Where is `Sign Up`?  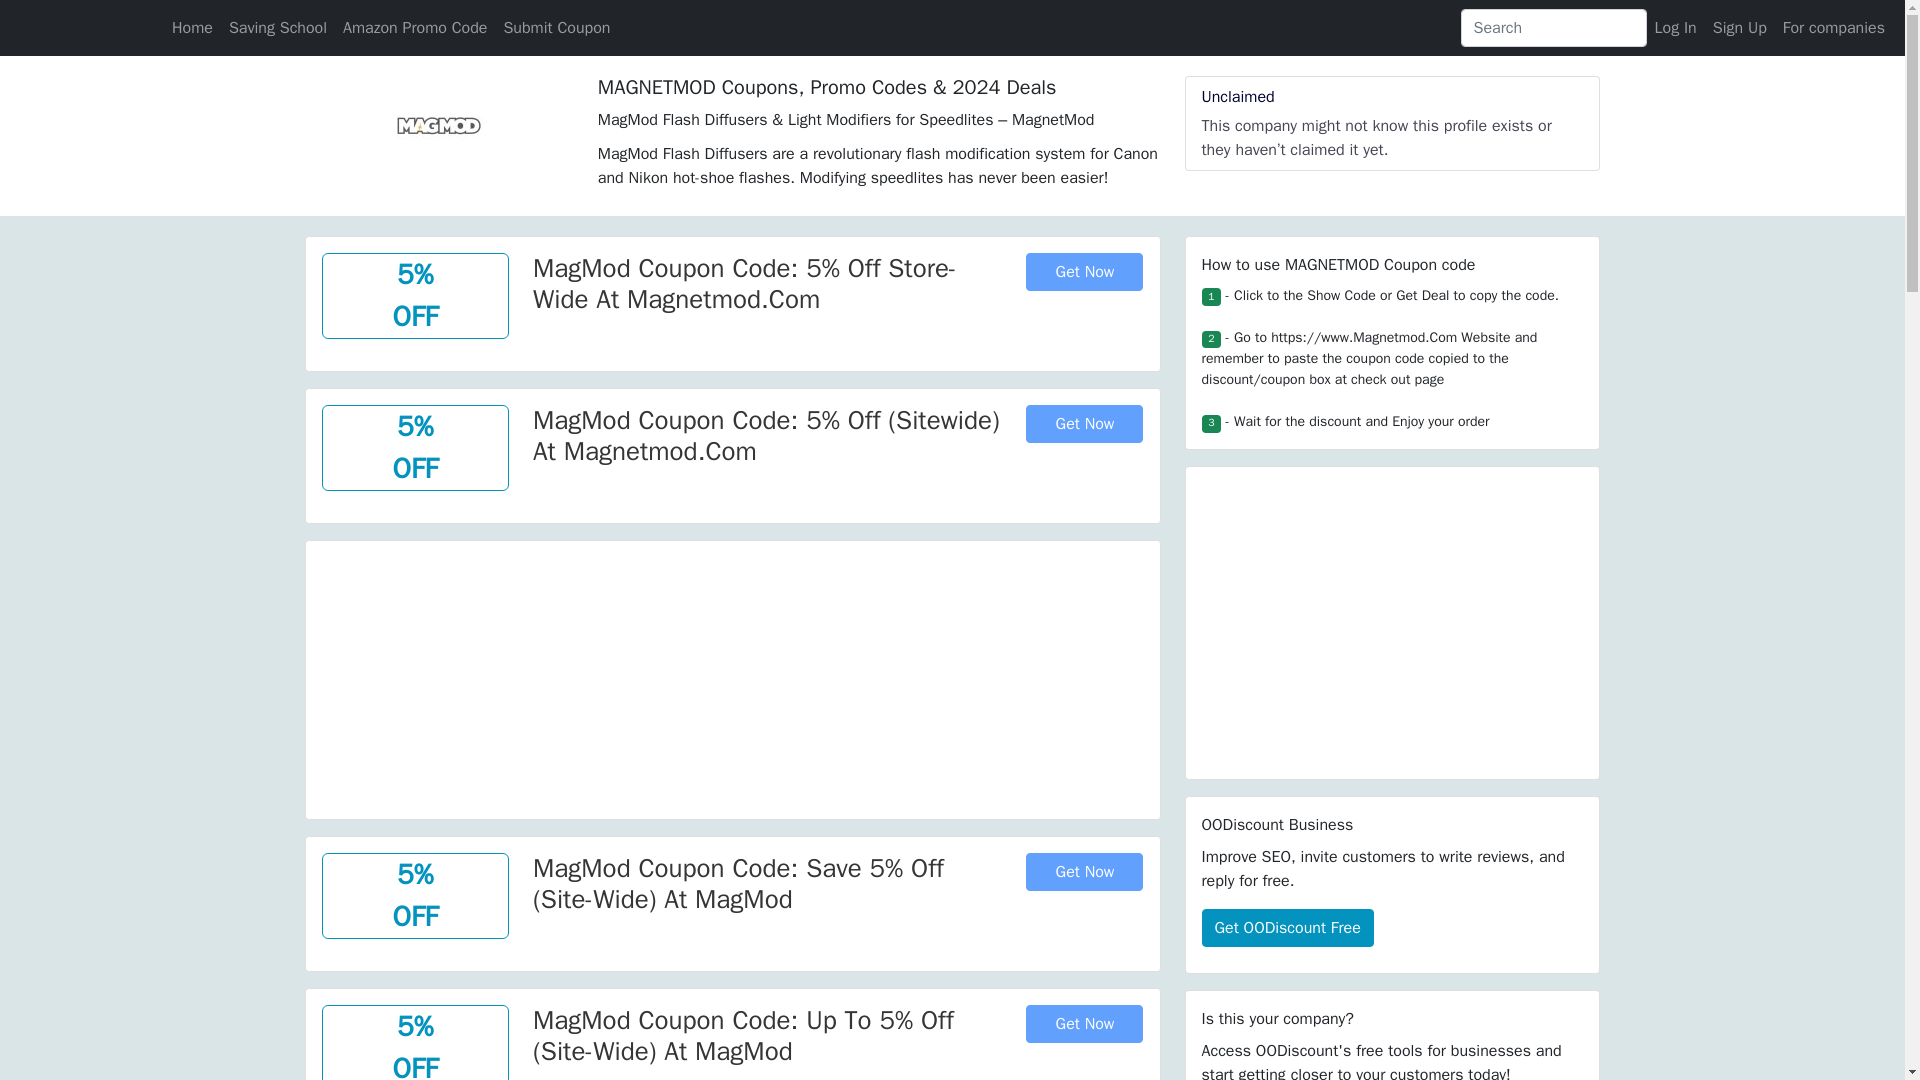 Sign Up is located at coordinates (1739, 27).